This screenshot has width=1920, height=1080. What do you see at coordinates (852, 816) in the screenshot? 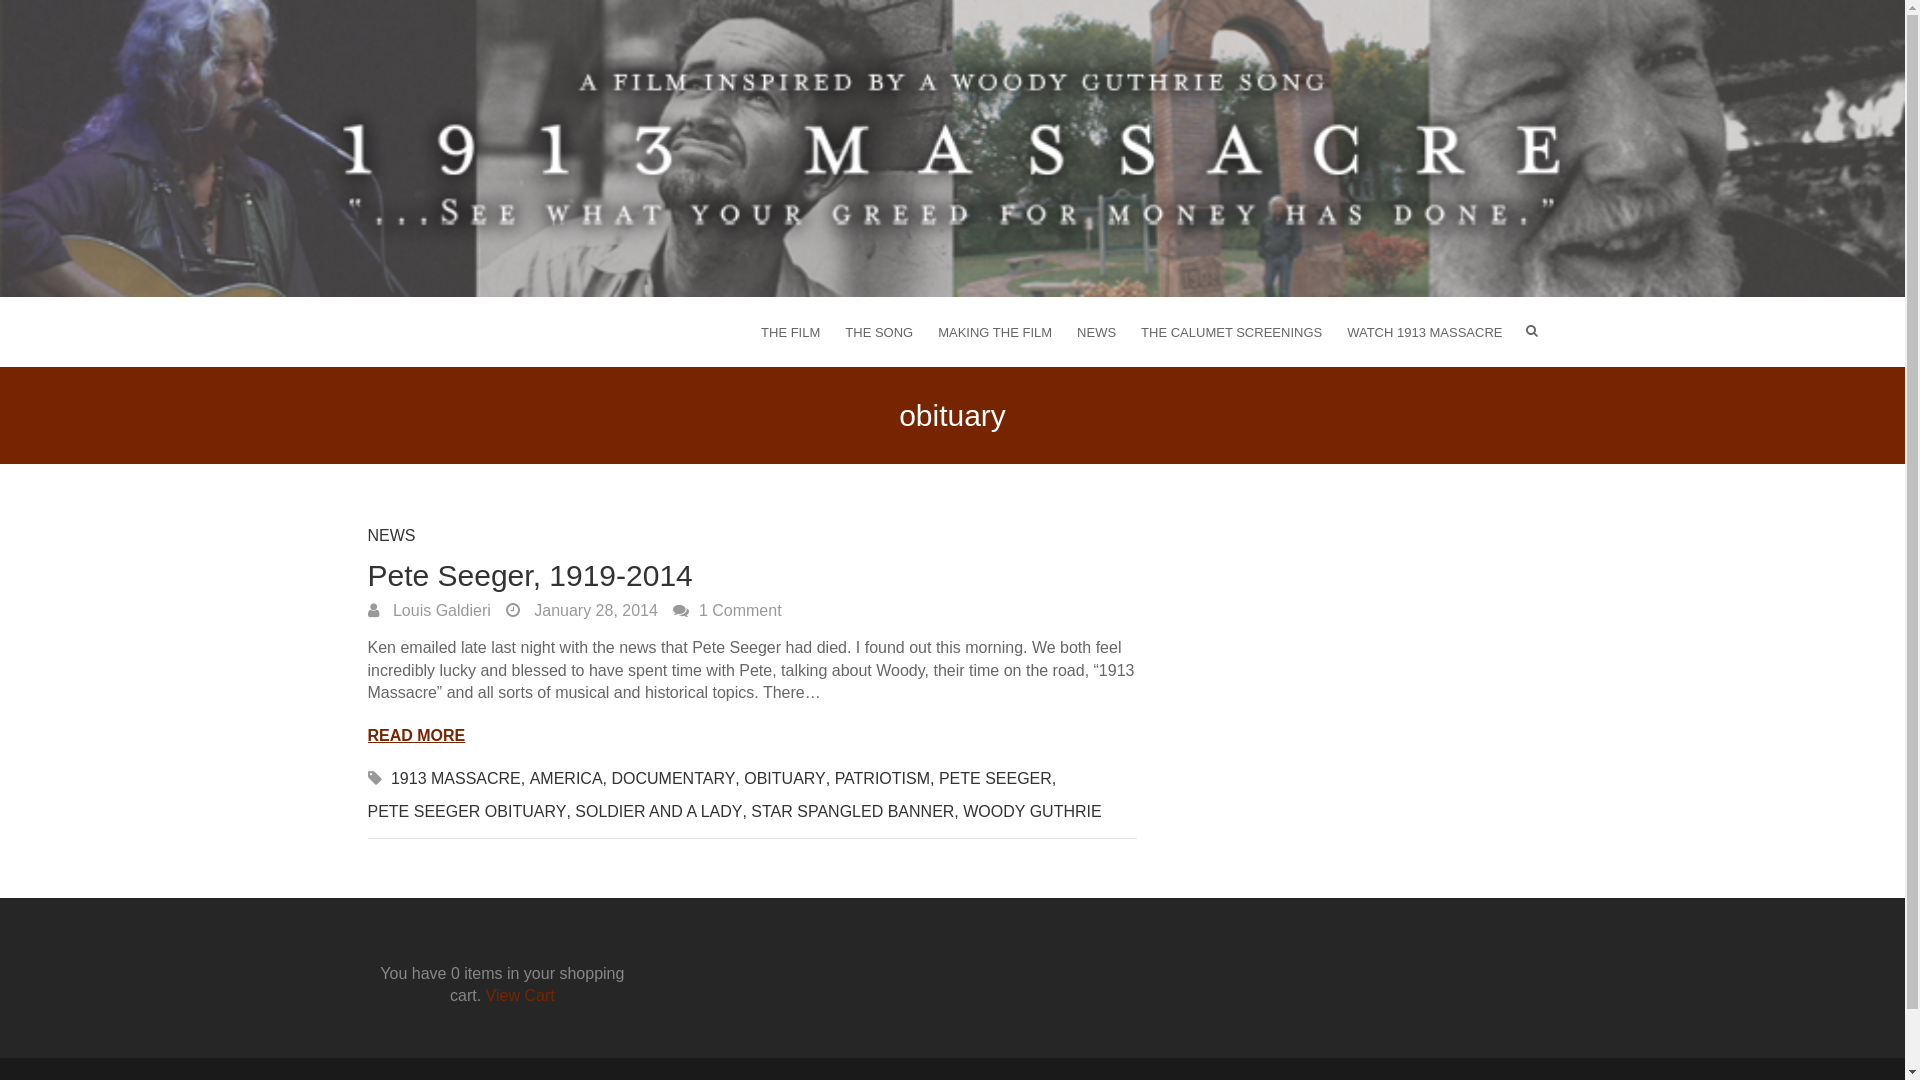
I see `STAR SPANGLED BANNER` at bounding box center [852, 816].